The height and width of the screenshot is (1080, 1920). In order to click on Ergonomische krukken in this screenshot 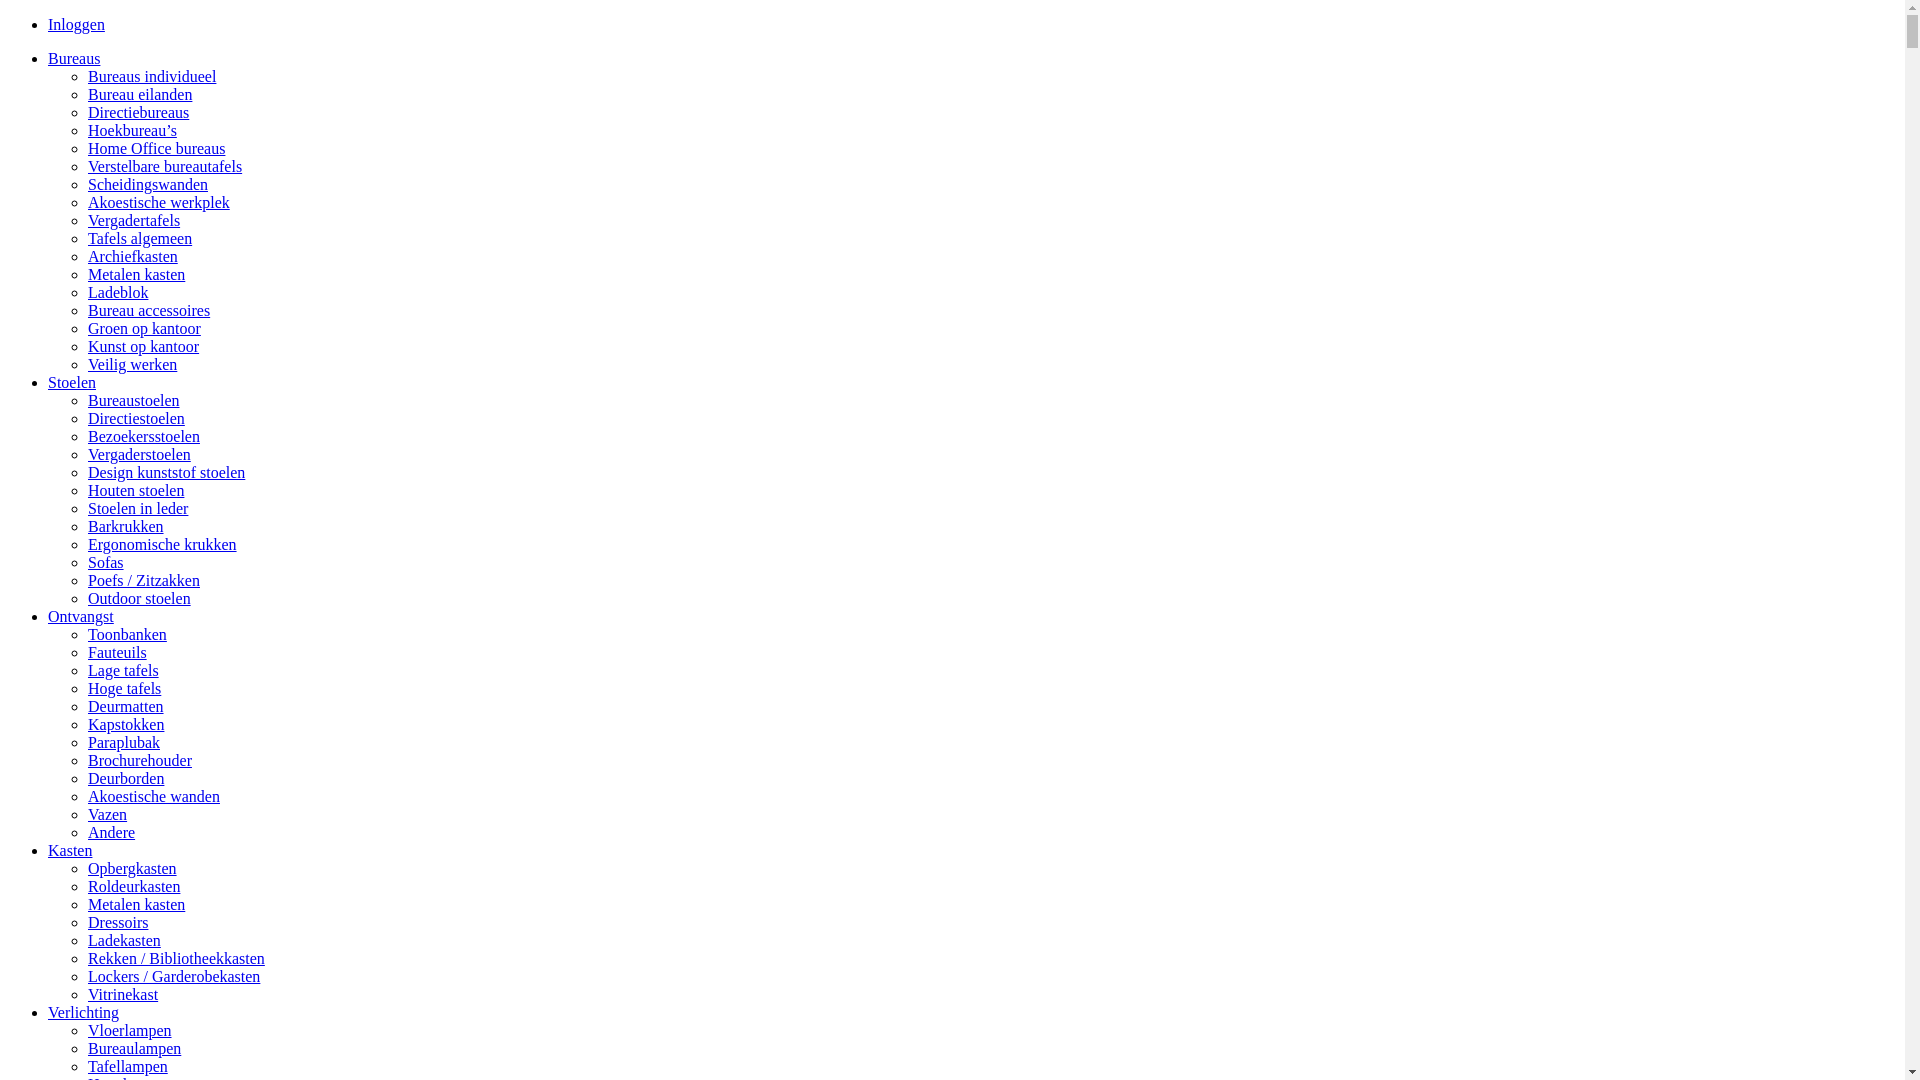, I will do `click(162, 544)`.